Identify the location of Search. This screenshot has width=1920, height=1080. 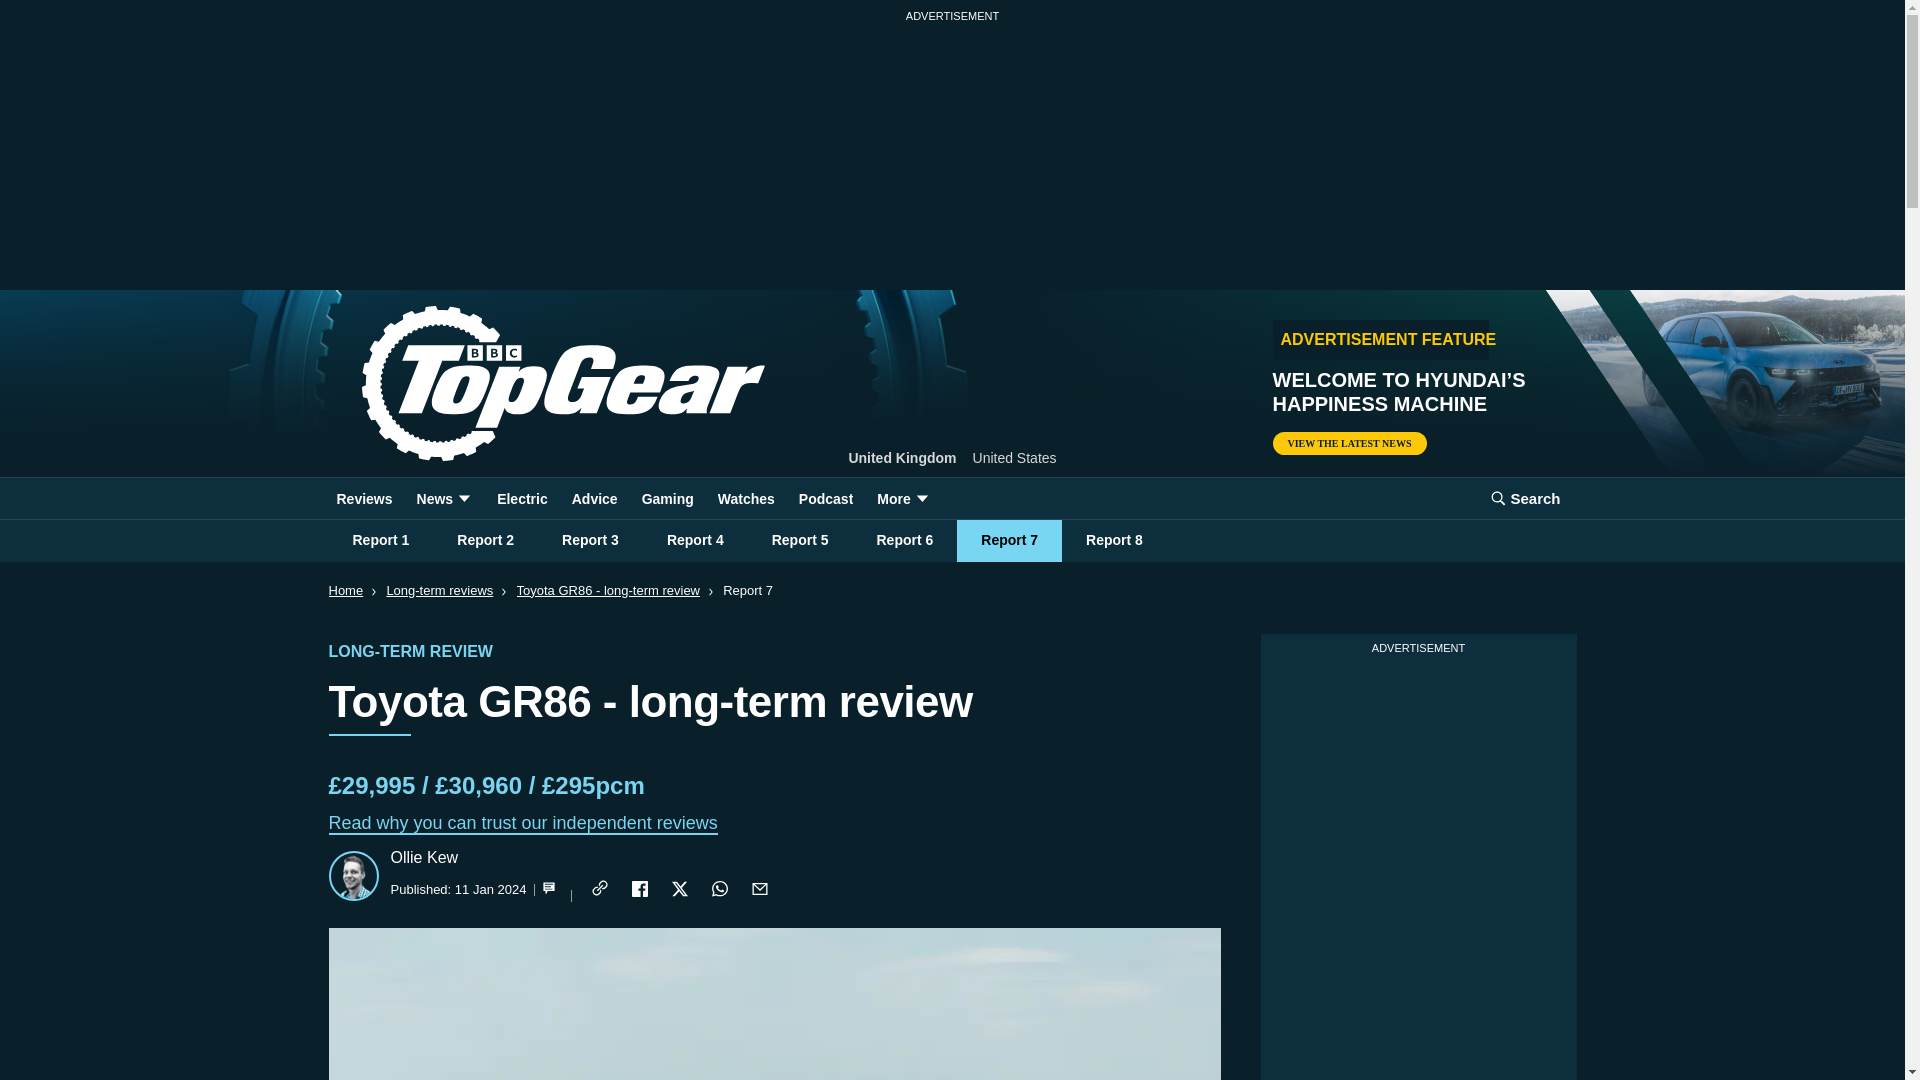
(1525, 498).